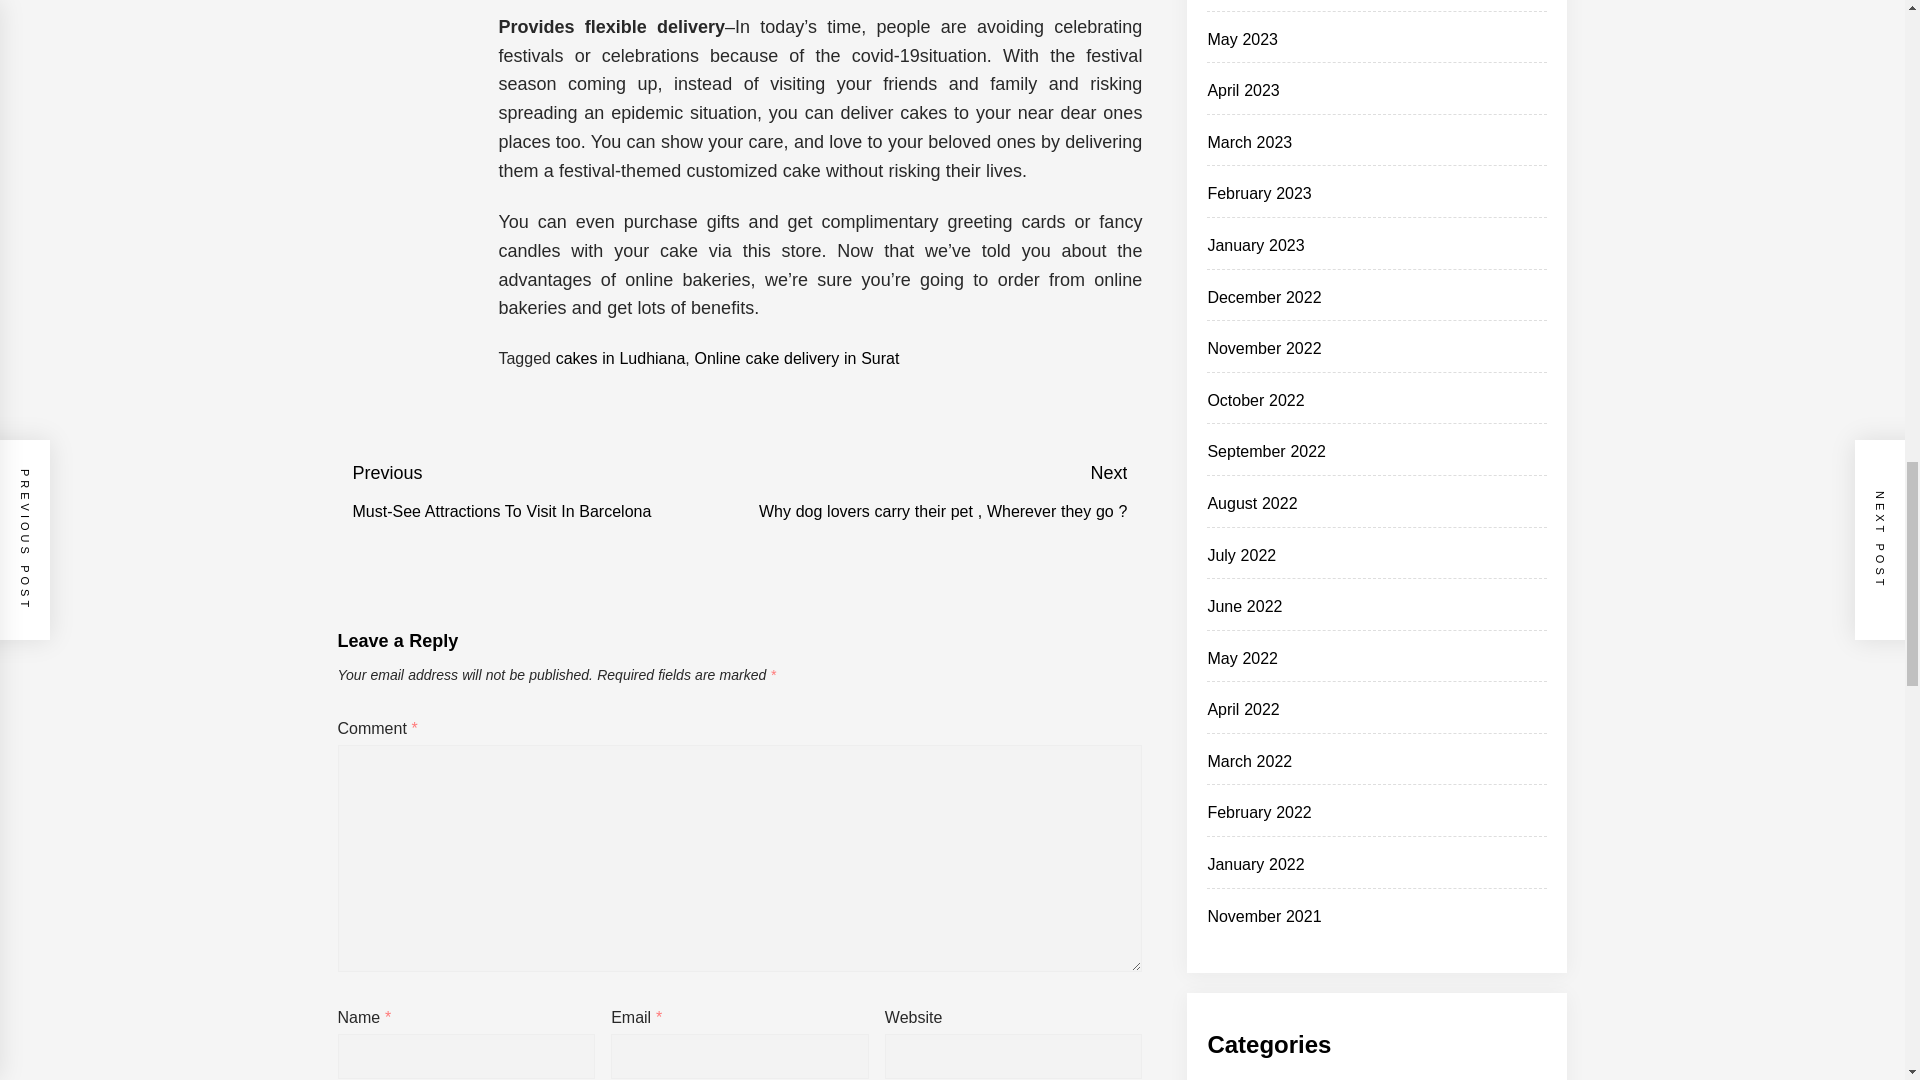 The width and height of the screenshot is (1920, 1080). I want to click on cakes in Ludhiana, so click(620, 358).